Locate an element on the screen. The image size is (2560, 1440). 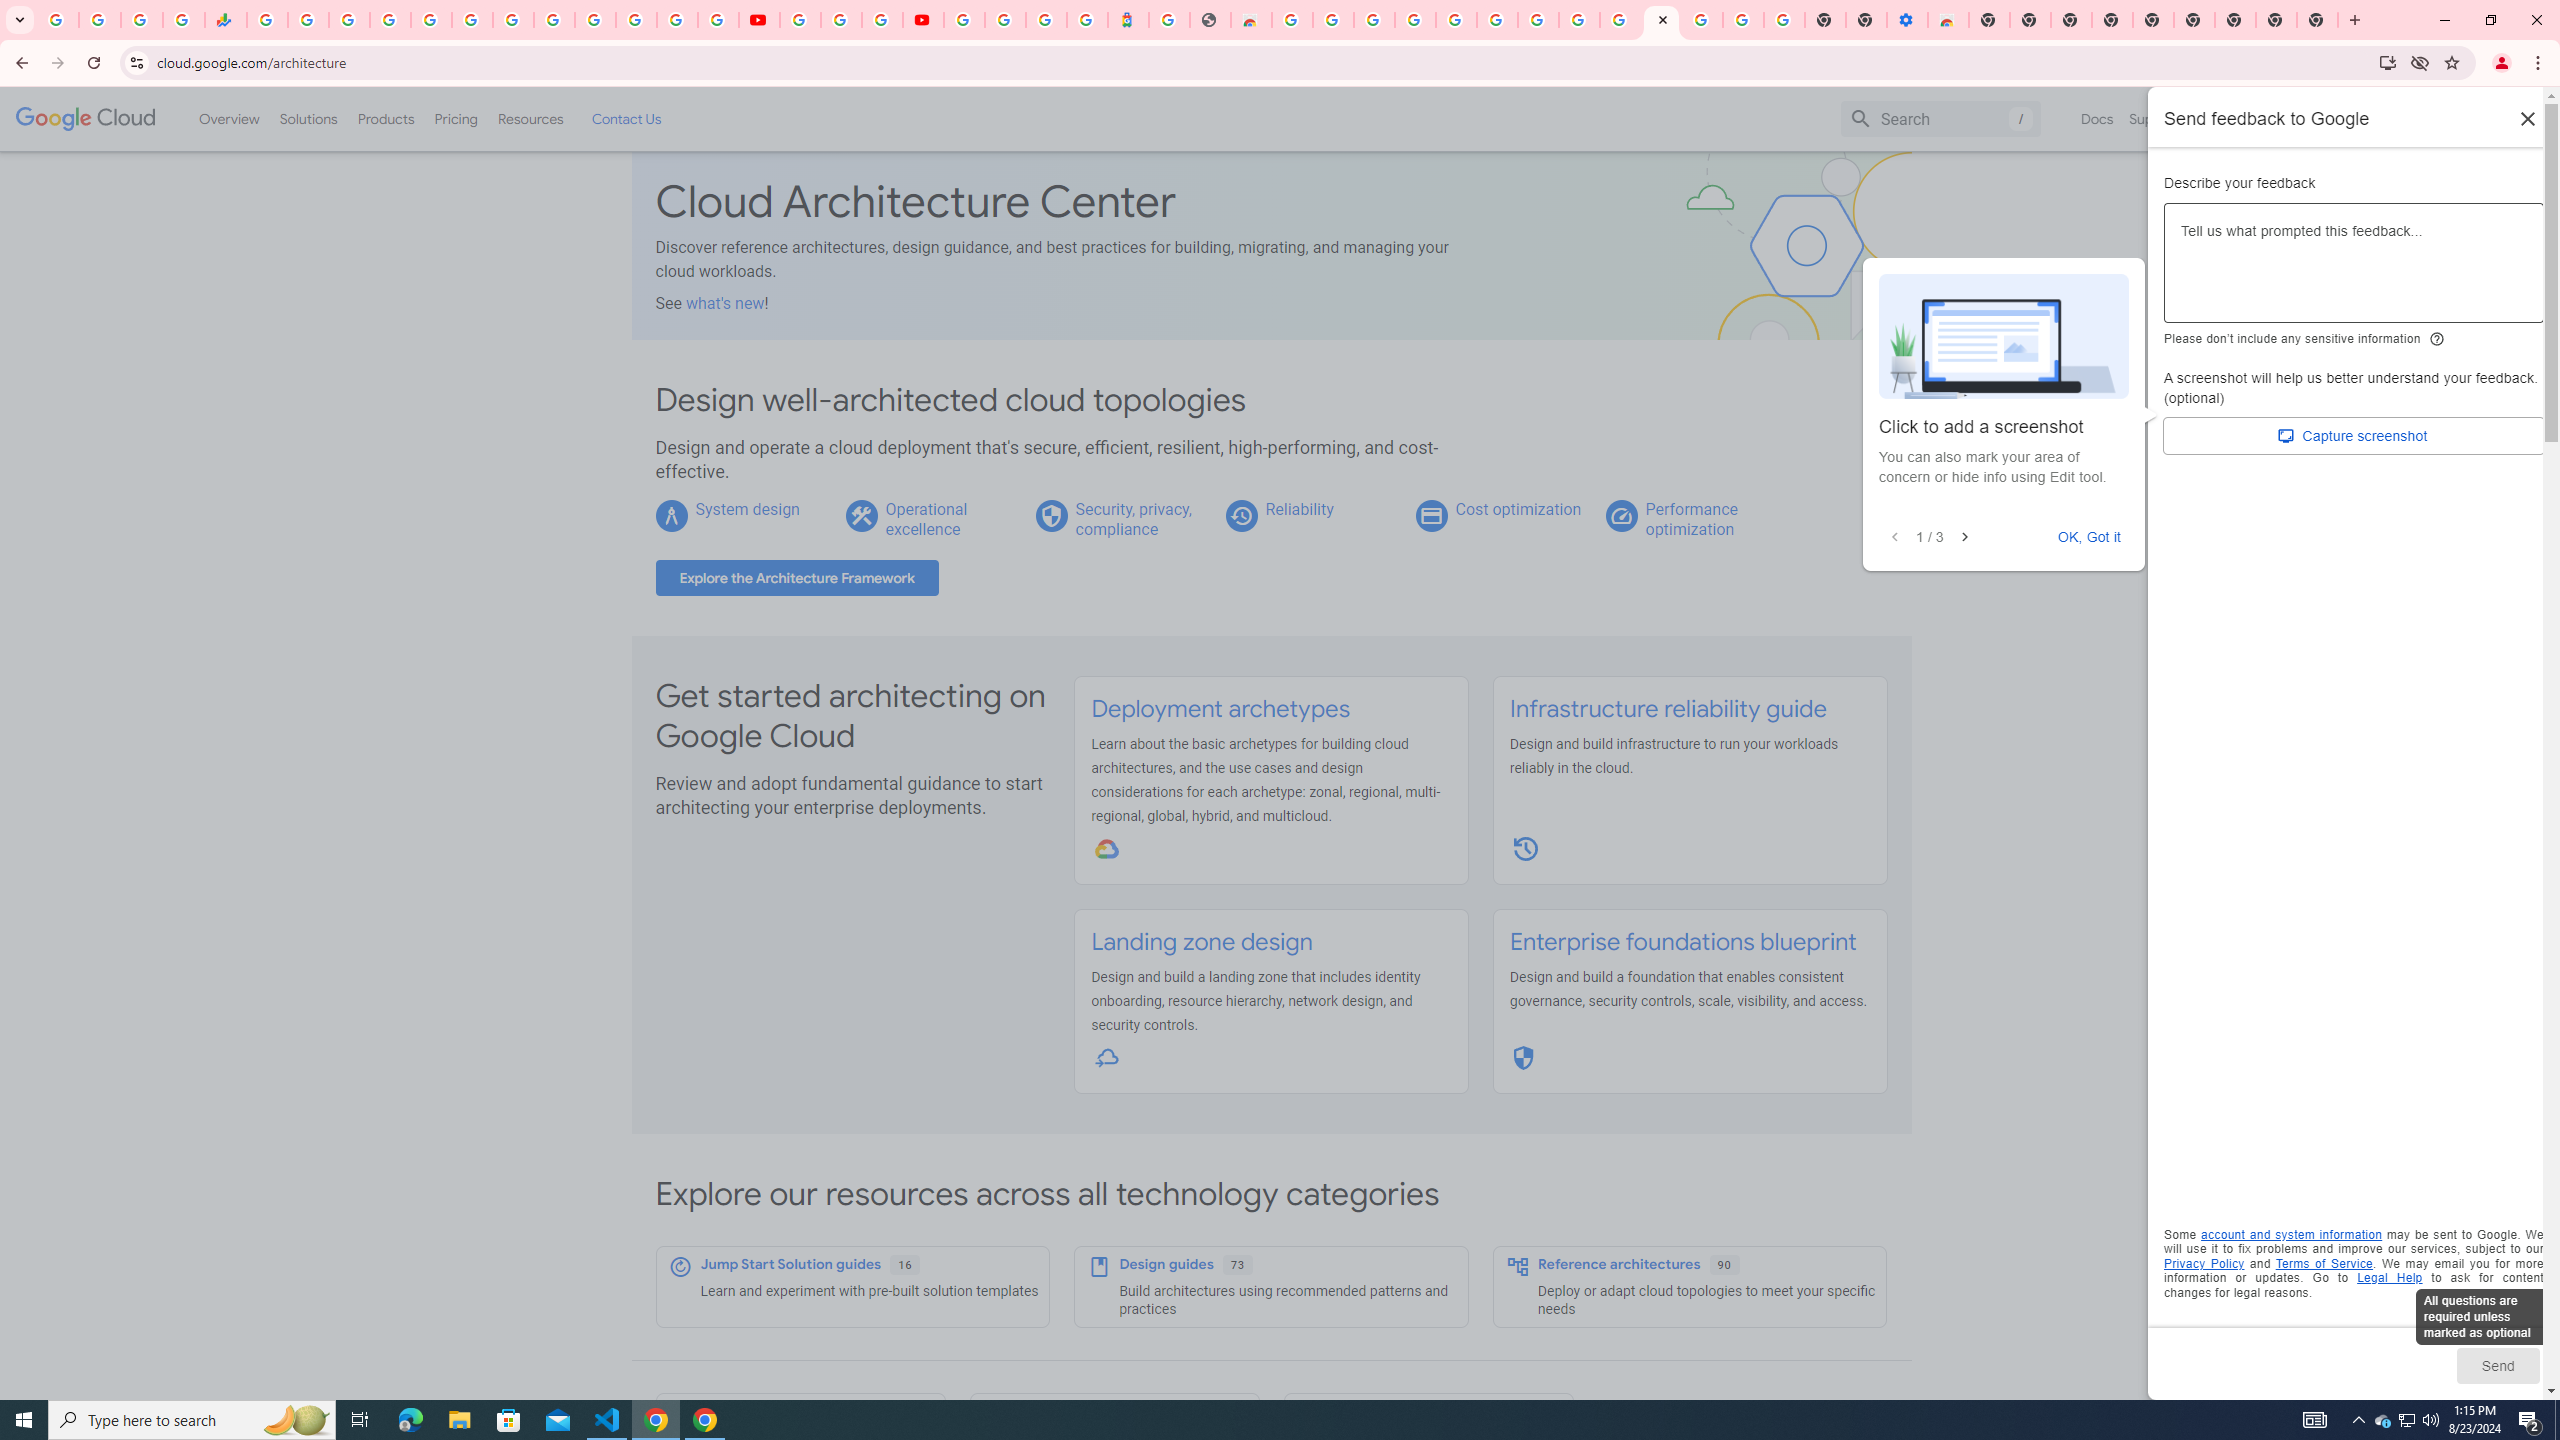
Landing zone design is located at coordinates (1202, 942).